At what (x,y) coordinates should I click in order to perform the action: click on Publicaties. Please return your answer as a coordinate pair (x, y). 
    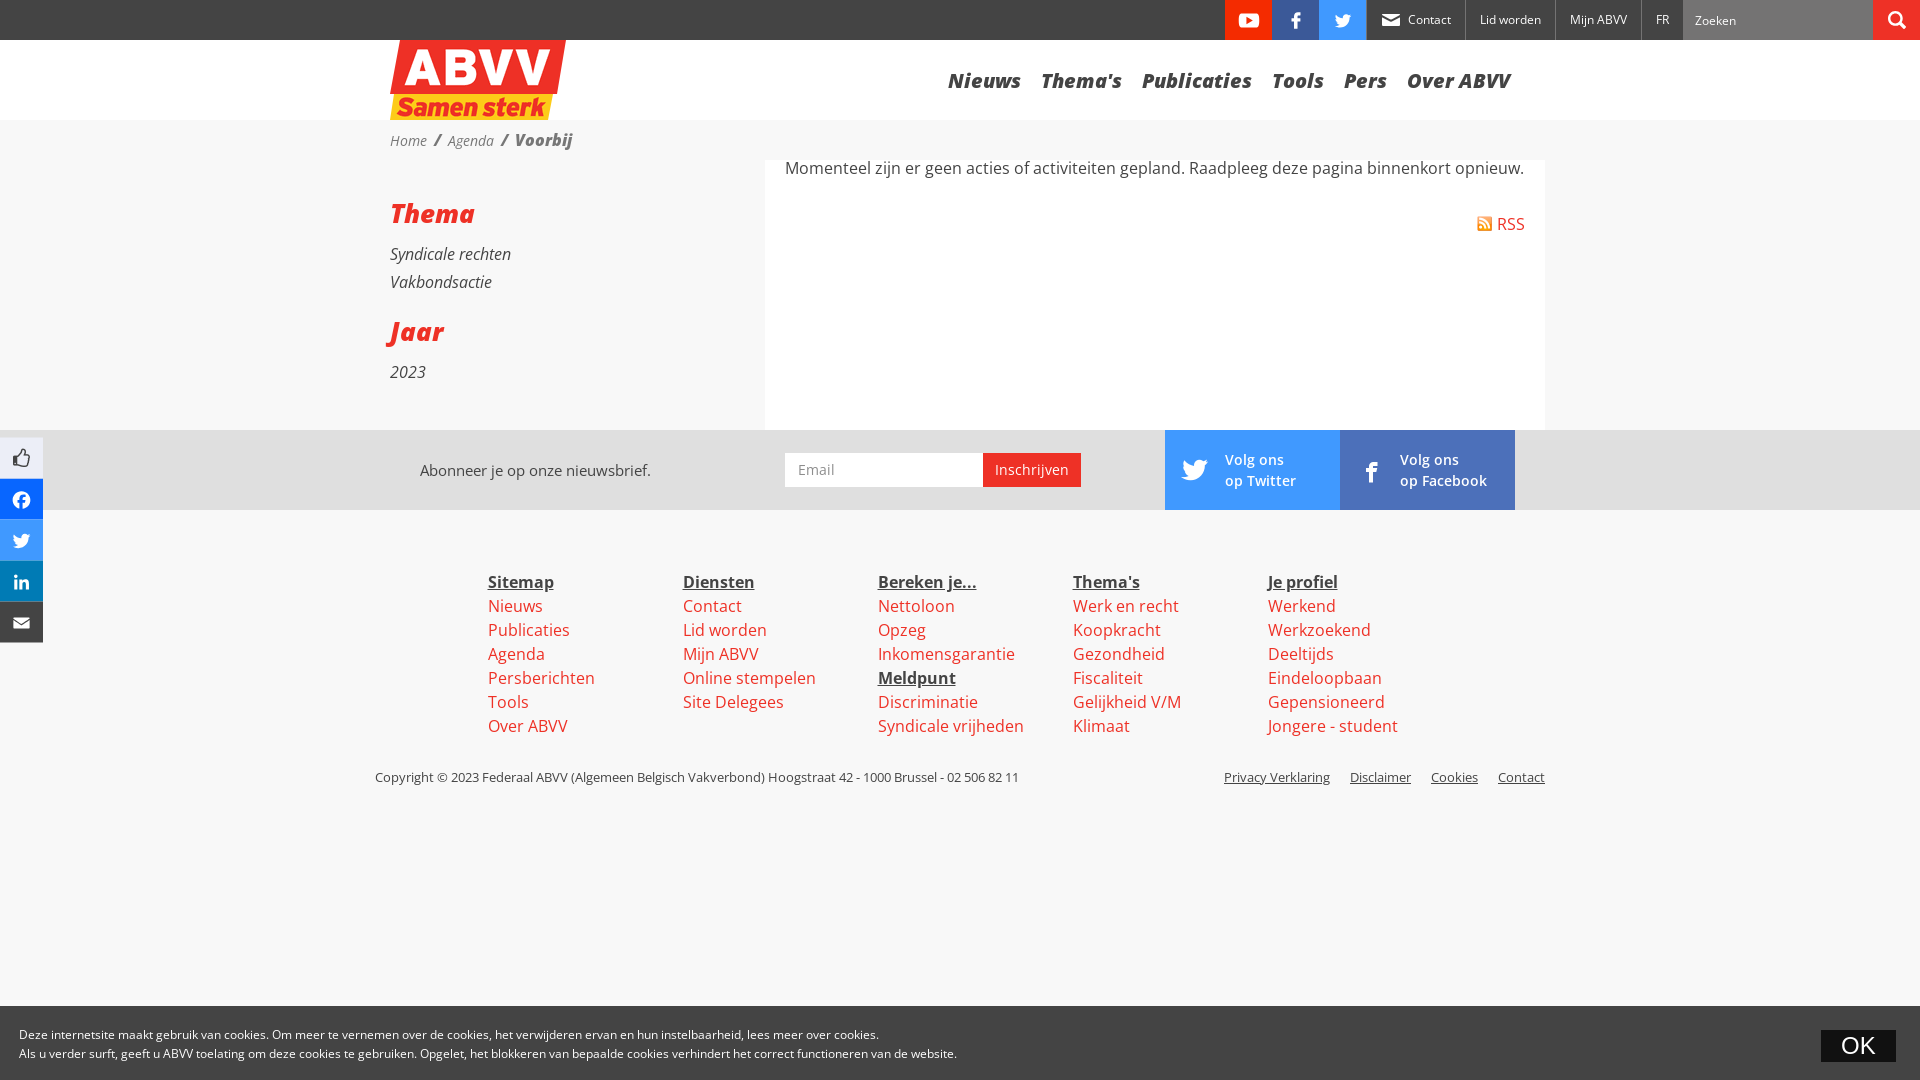
    Looking at the image, I should click on (529, 630).